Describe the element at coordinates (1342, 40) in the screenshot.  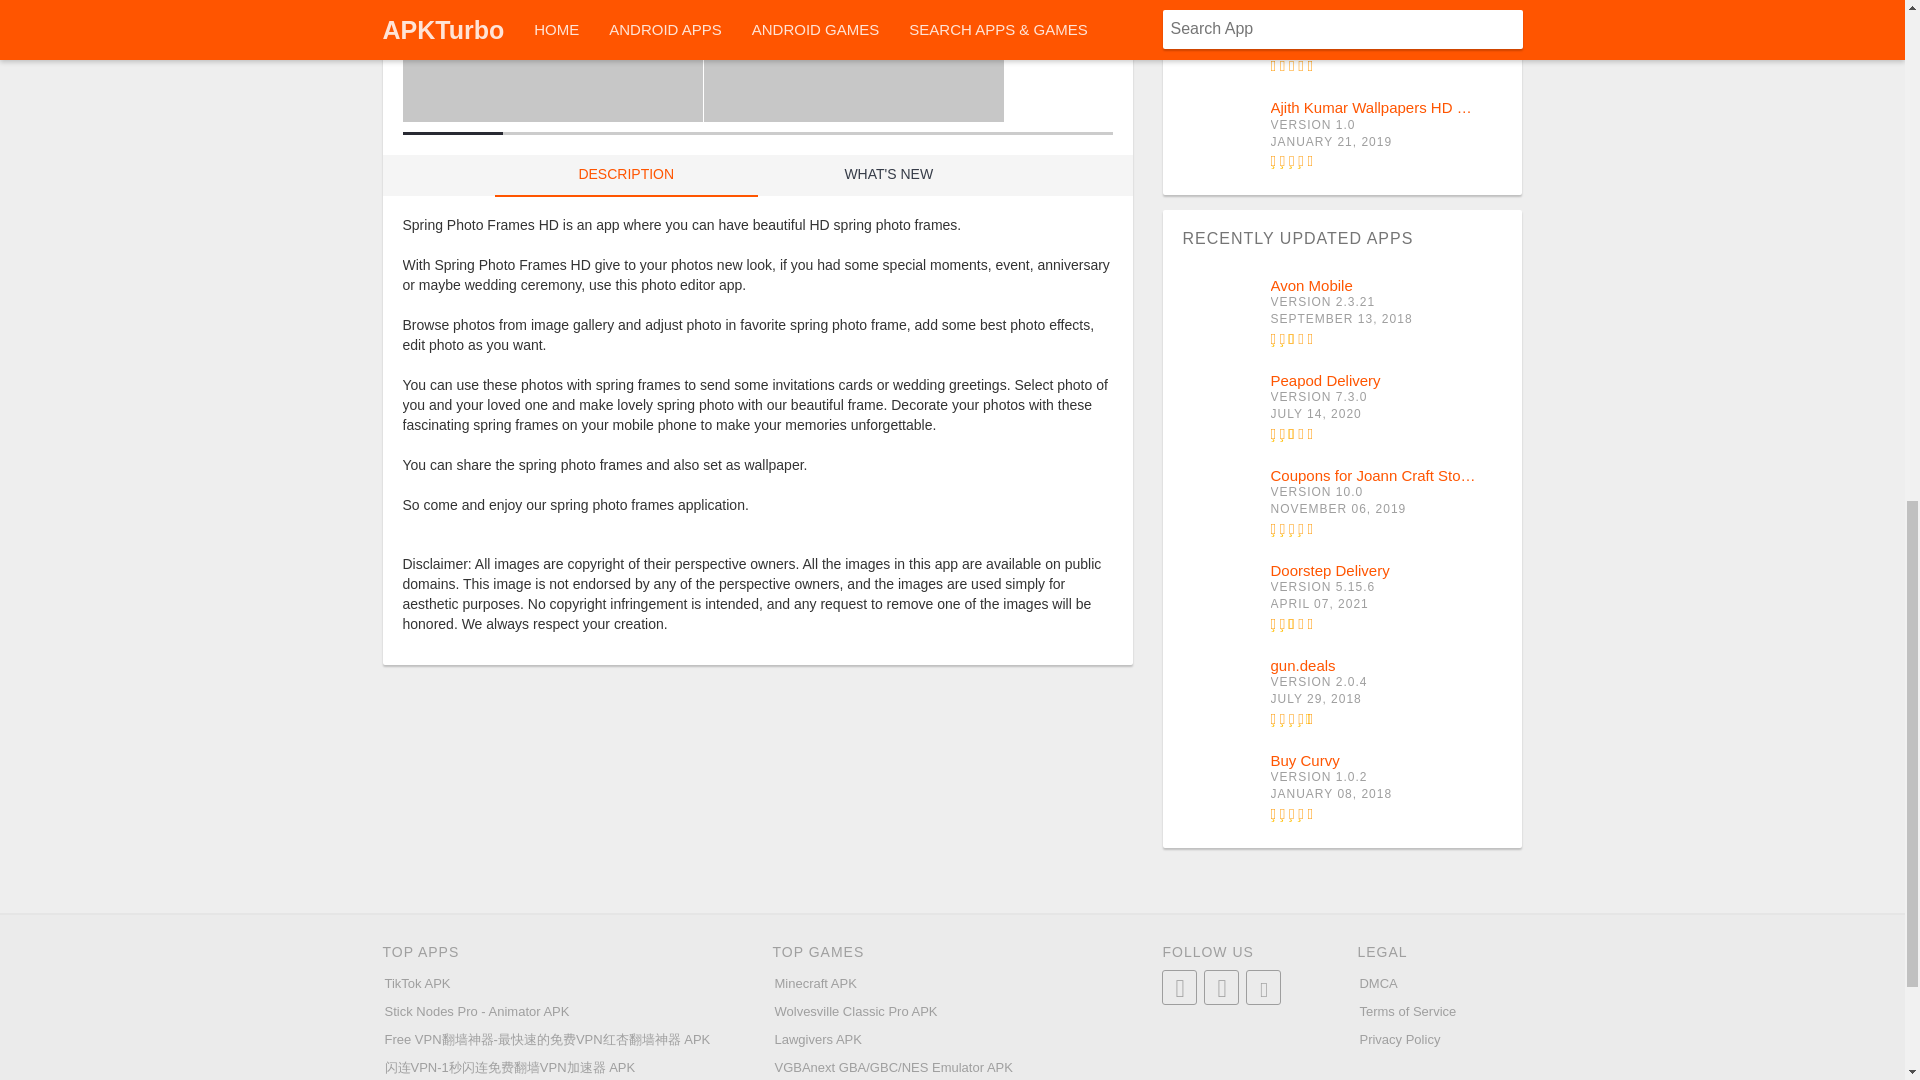
I see `TikTok APK` at that location.